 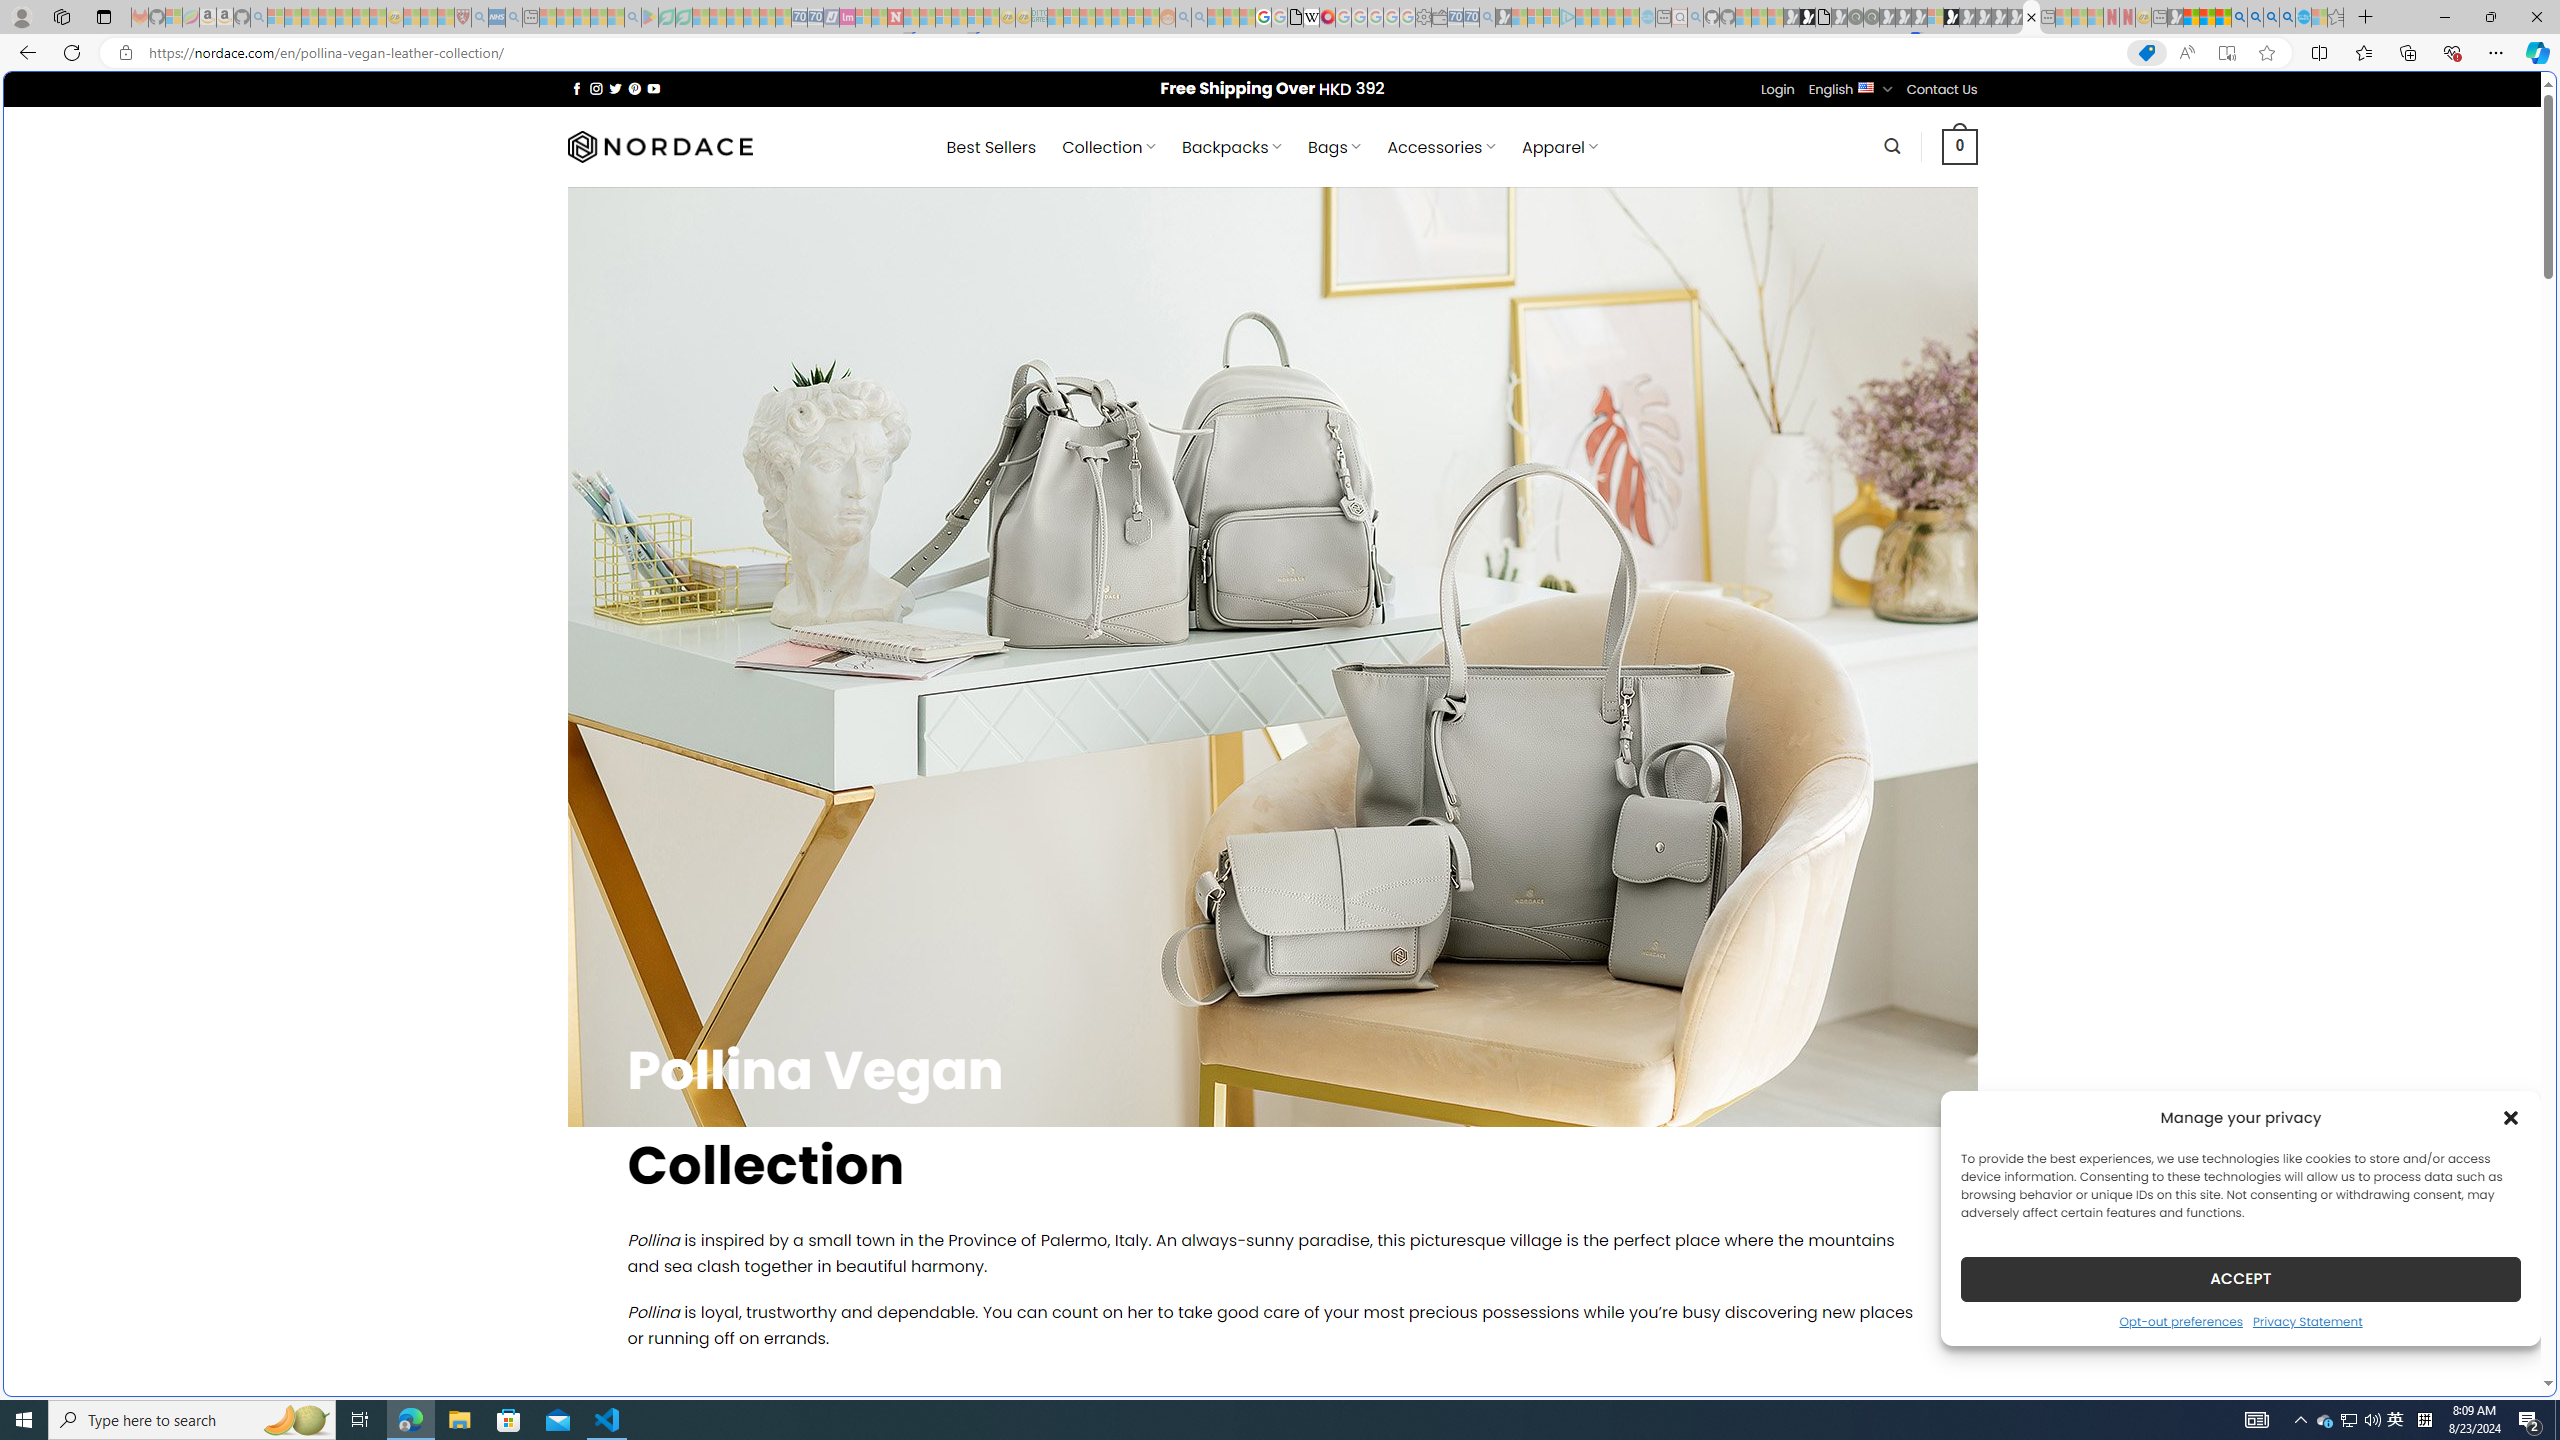 What do you see at coordinates (1327, 17) in the screenshot?
I see `MediaWiki` at bounding box center [1327, 17].